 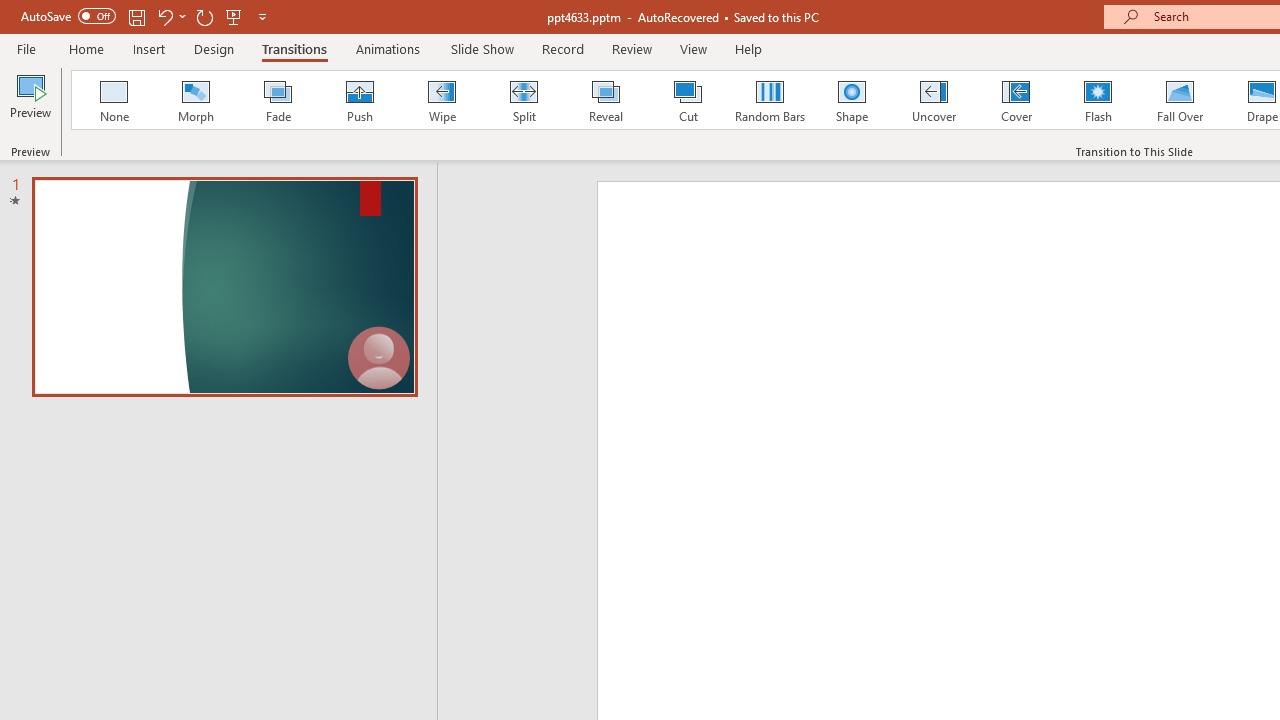 What do you see at coordinates (605, 100) in the screenshot?
I see `Reveal` at bounding box center [605, 100].